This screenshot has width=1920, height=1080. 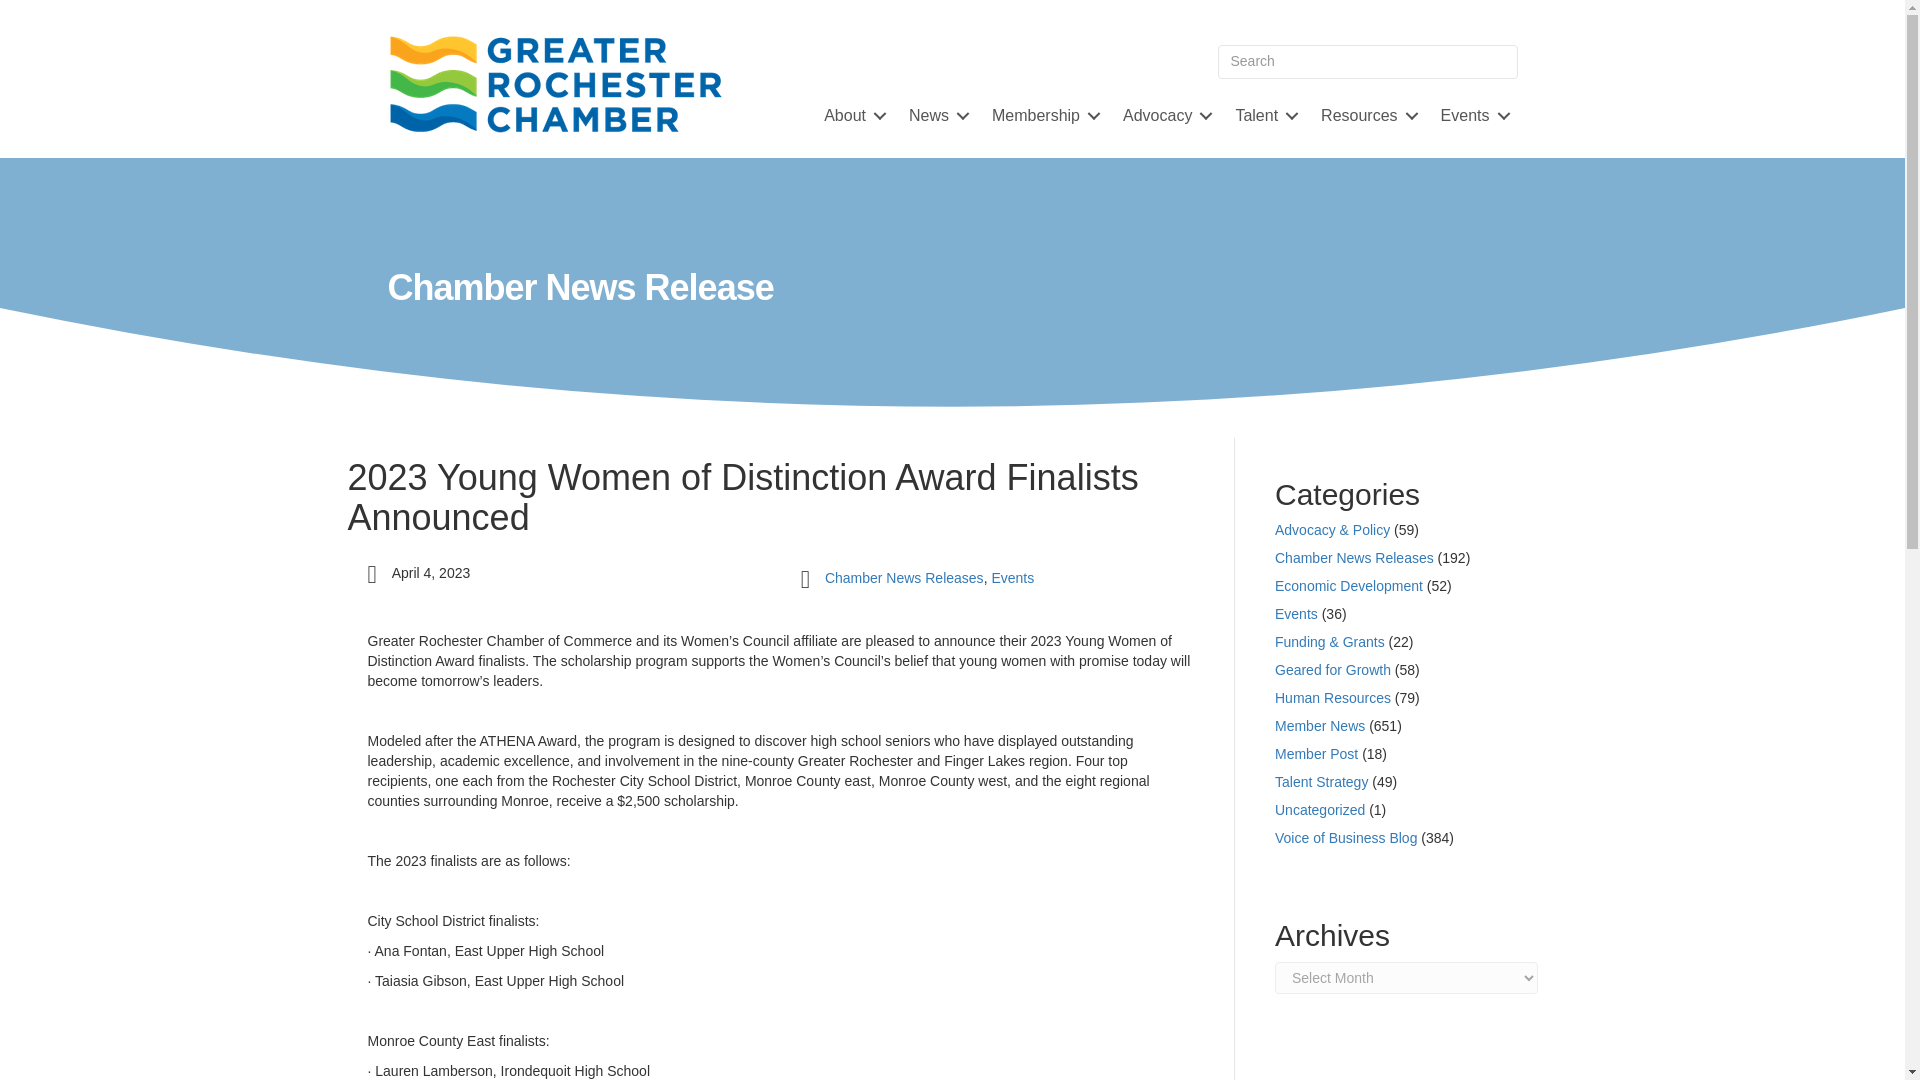 I want to click on Membership, so click(x=1042, y=116).